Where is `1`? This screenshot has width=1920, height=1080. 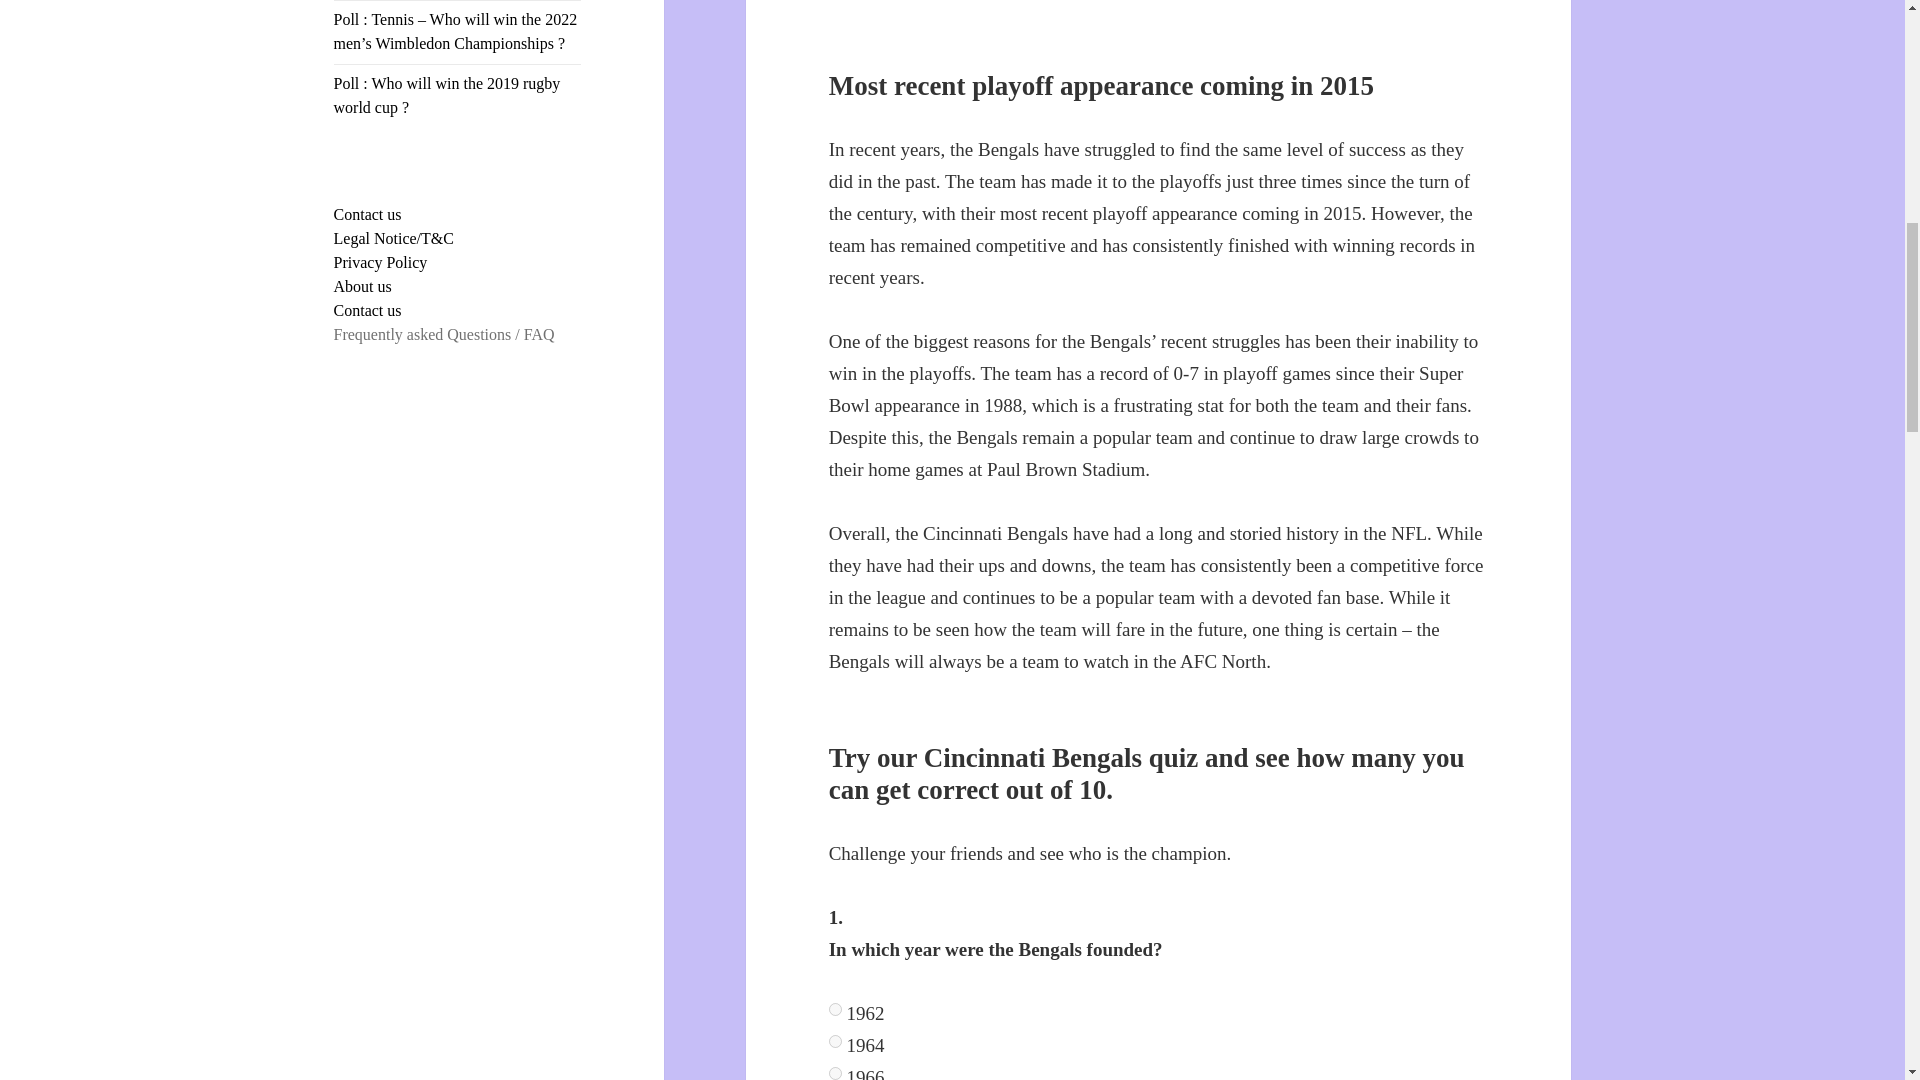
1 is located at coordinates (836, 1040).